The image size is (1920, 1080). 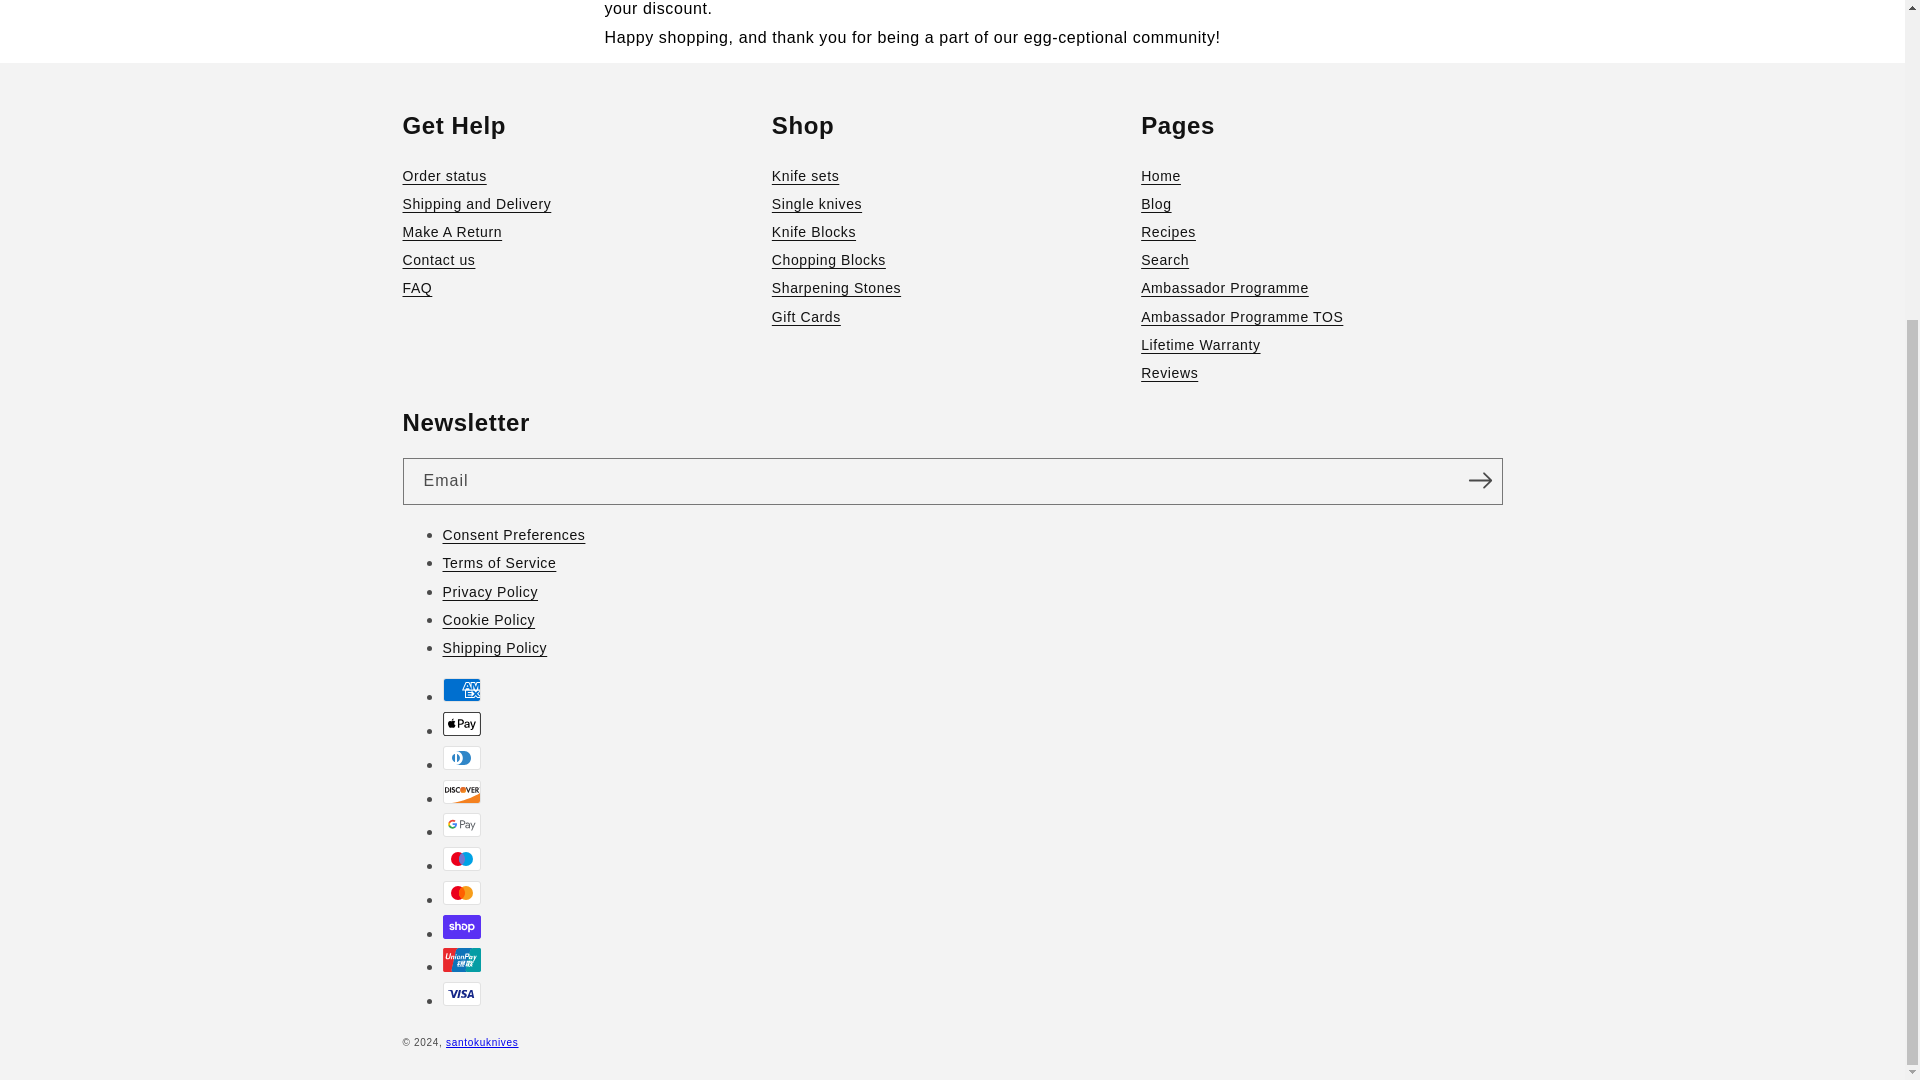 I want to click on Apple Pay, so click(x=460, y=723).